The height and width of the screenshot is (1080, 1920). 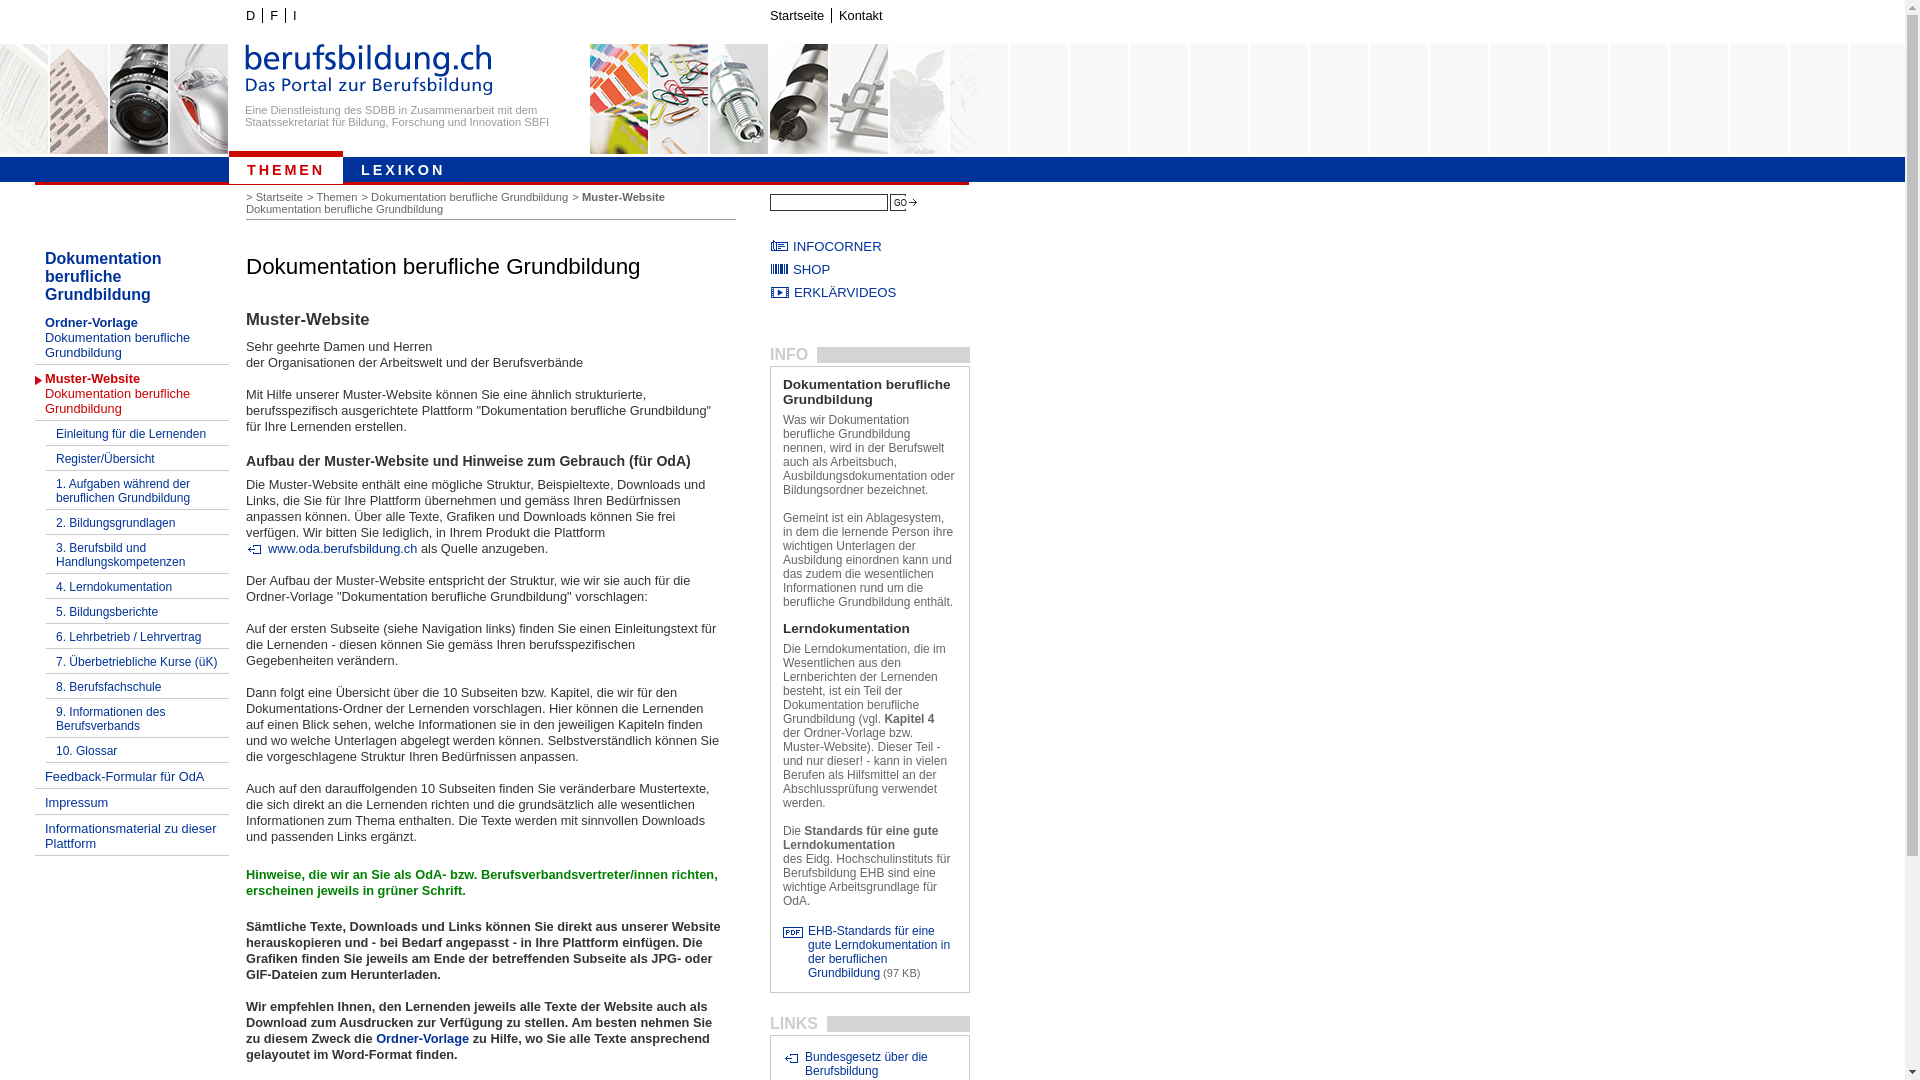 I want to click on I, so click(x=294, y=16).